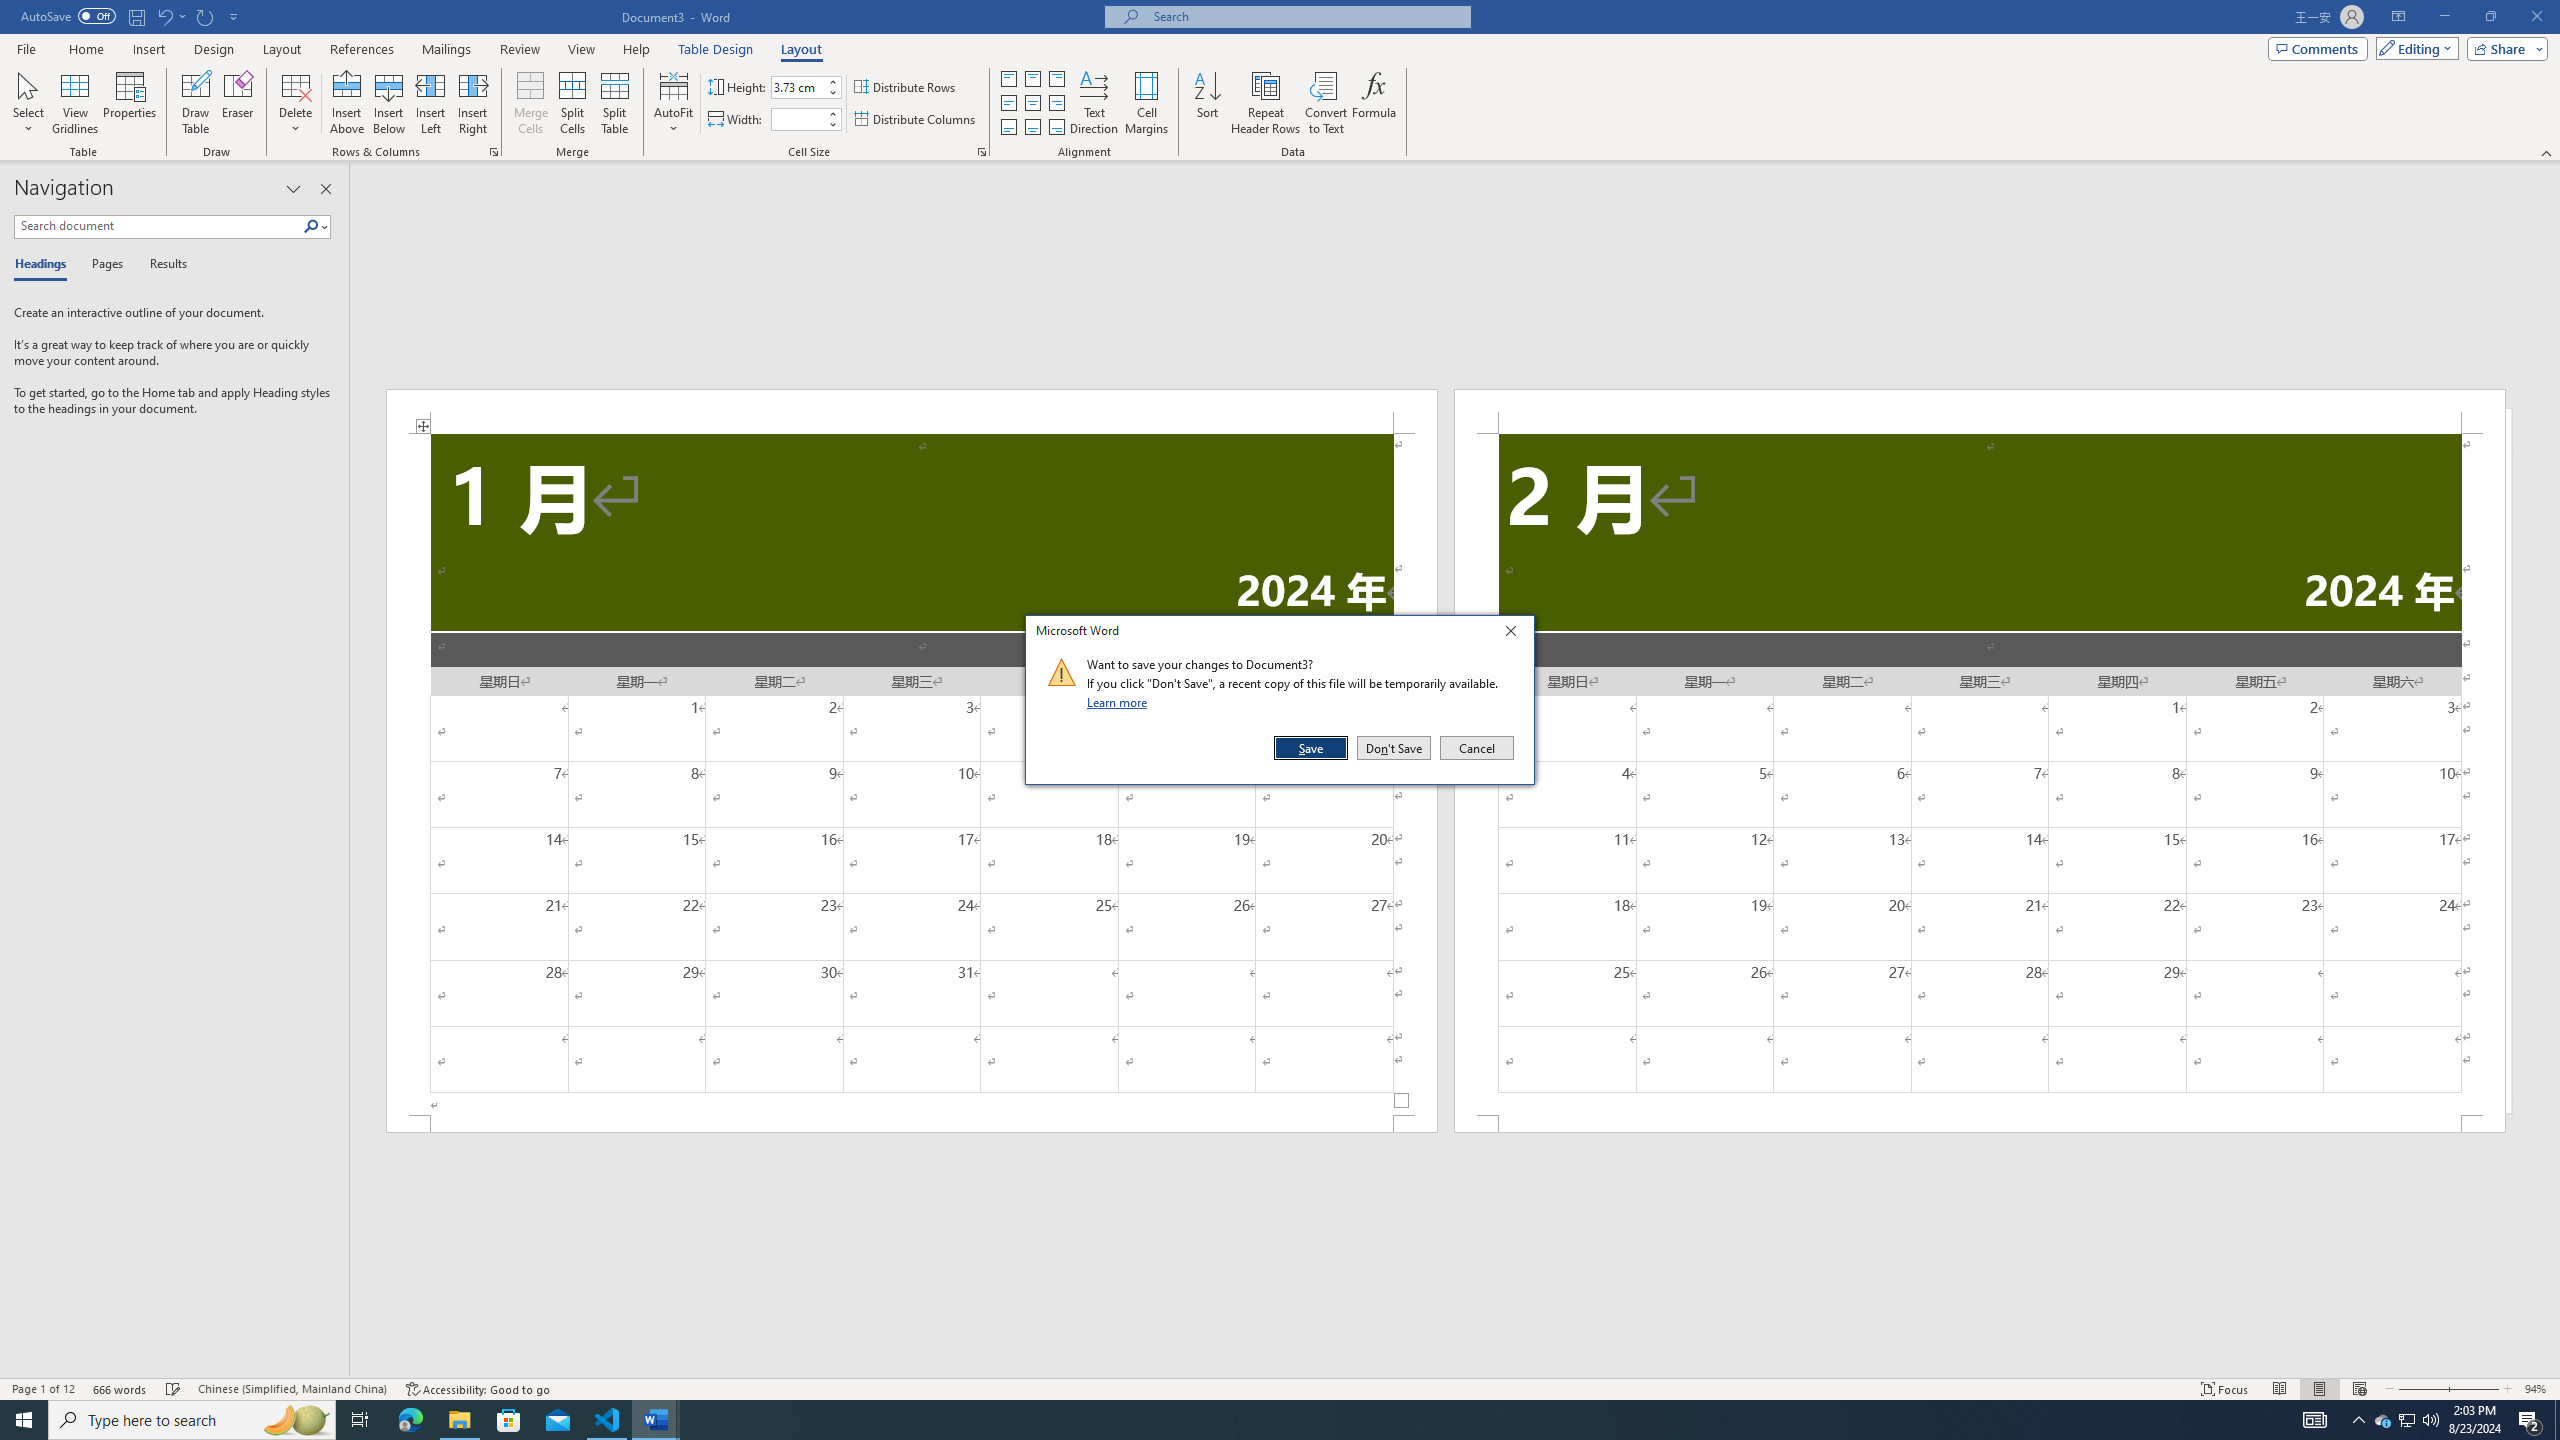  What do you see at coordinates (1208, 103) in the screenshot?
I see `Sort...` at bounding box center [1208, 103].